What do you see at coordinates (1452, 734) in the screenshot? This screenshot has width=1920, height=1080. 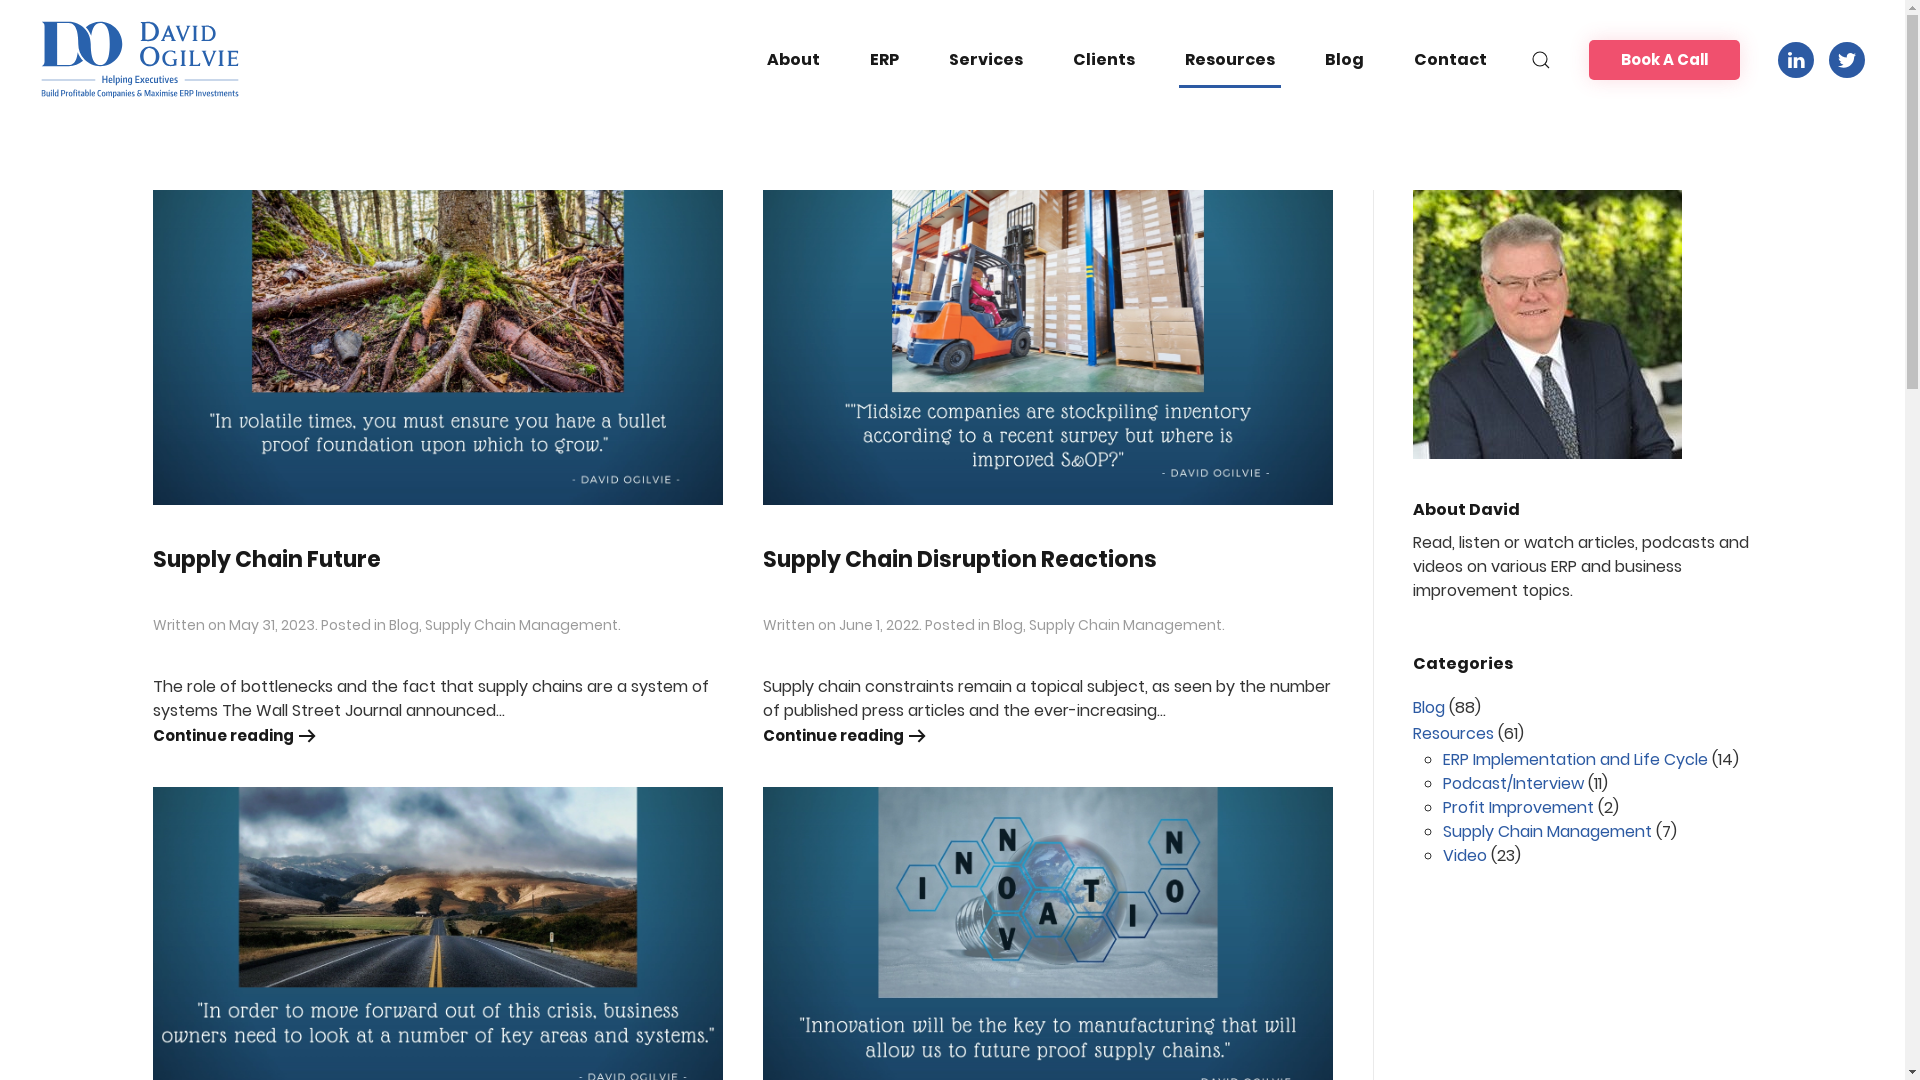 I see `Resources` at bounding box center [1452, 734].